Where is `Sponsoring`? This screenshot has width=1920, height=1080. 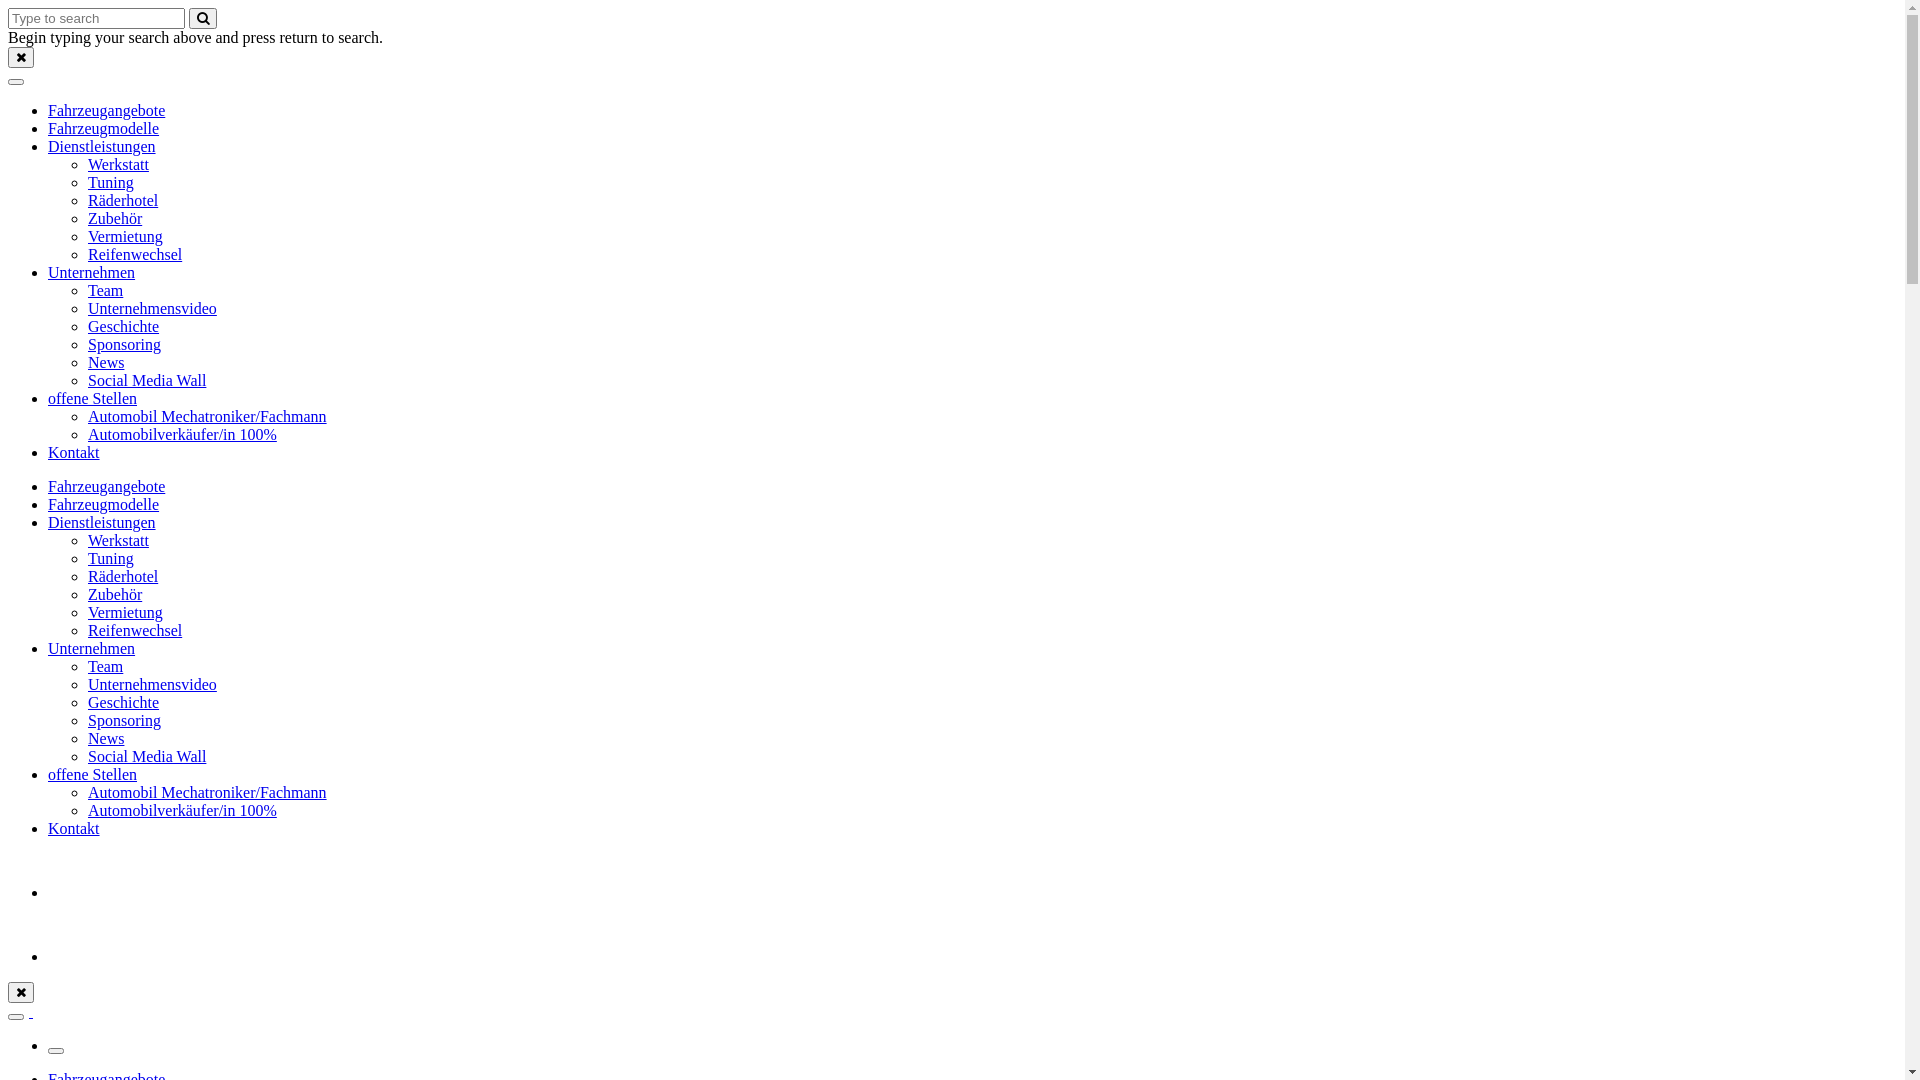
Sponsoring is located at coordinates (124, 344).